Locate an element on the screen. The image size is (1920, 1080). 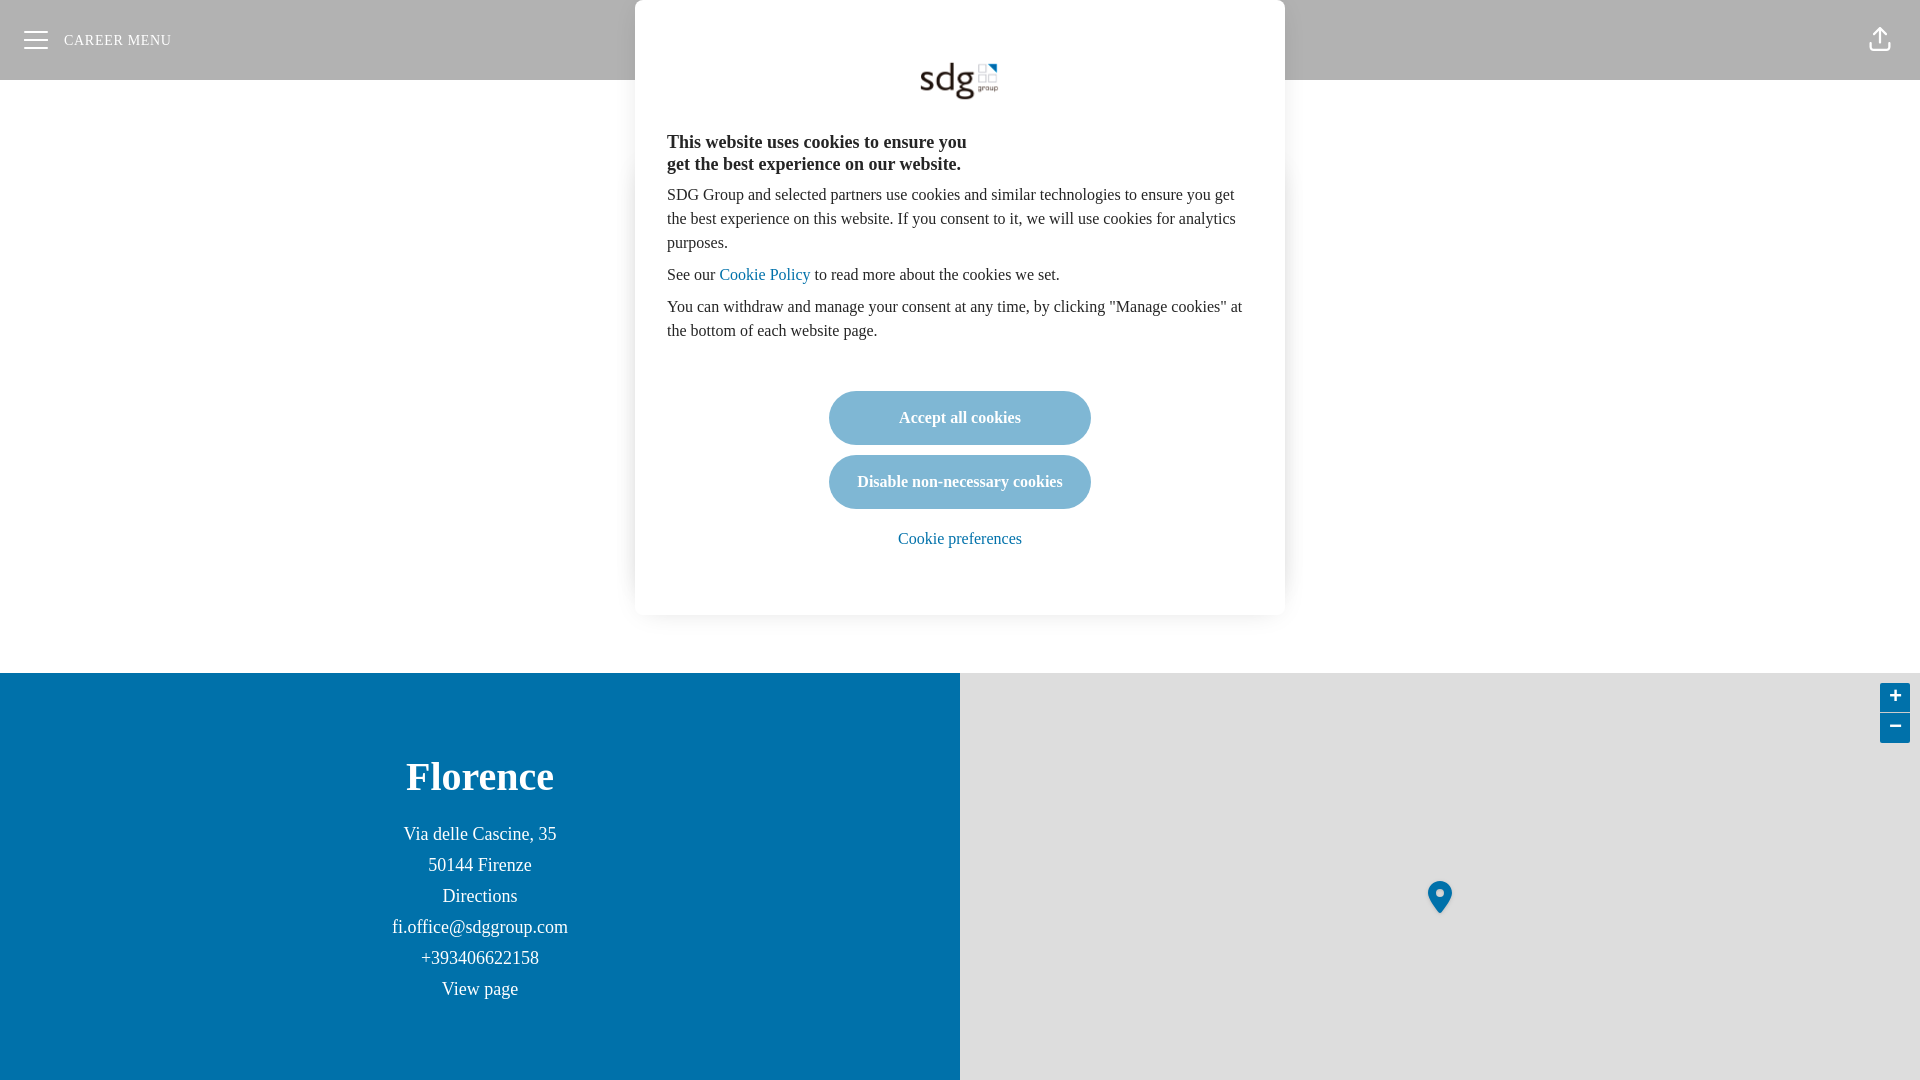
Zoom in is located at coordinates (1894, 697).